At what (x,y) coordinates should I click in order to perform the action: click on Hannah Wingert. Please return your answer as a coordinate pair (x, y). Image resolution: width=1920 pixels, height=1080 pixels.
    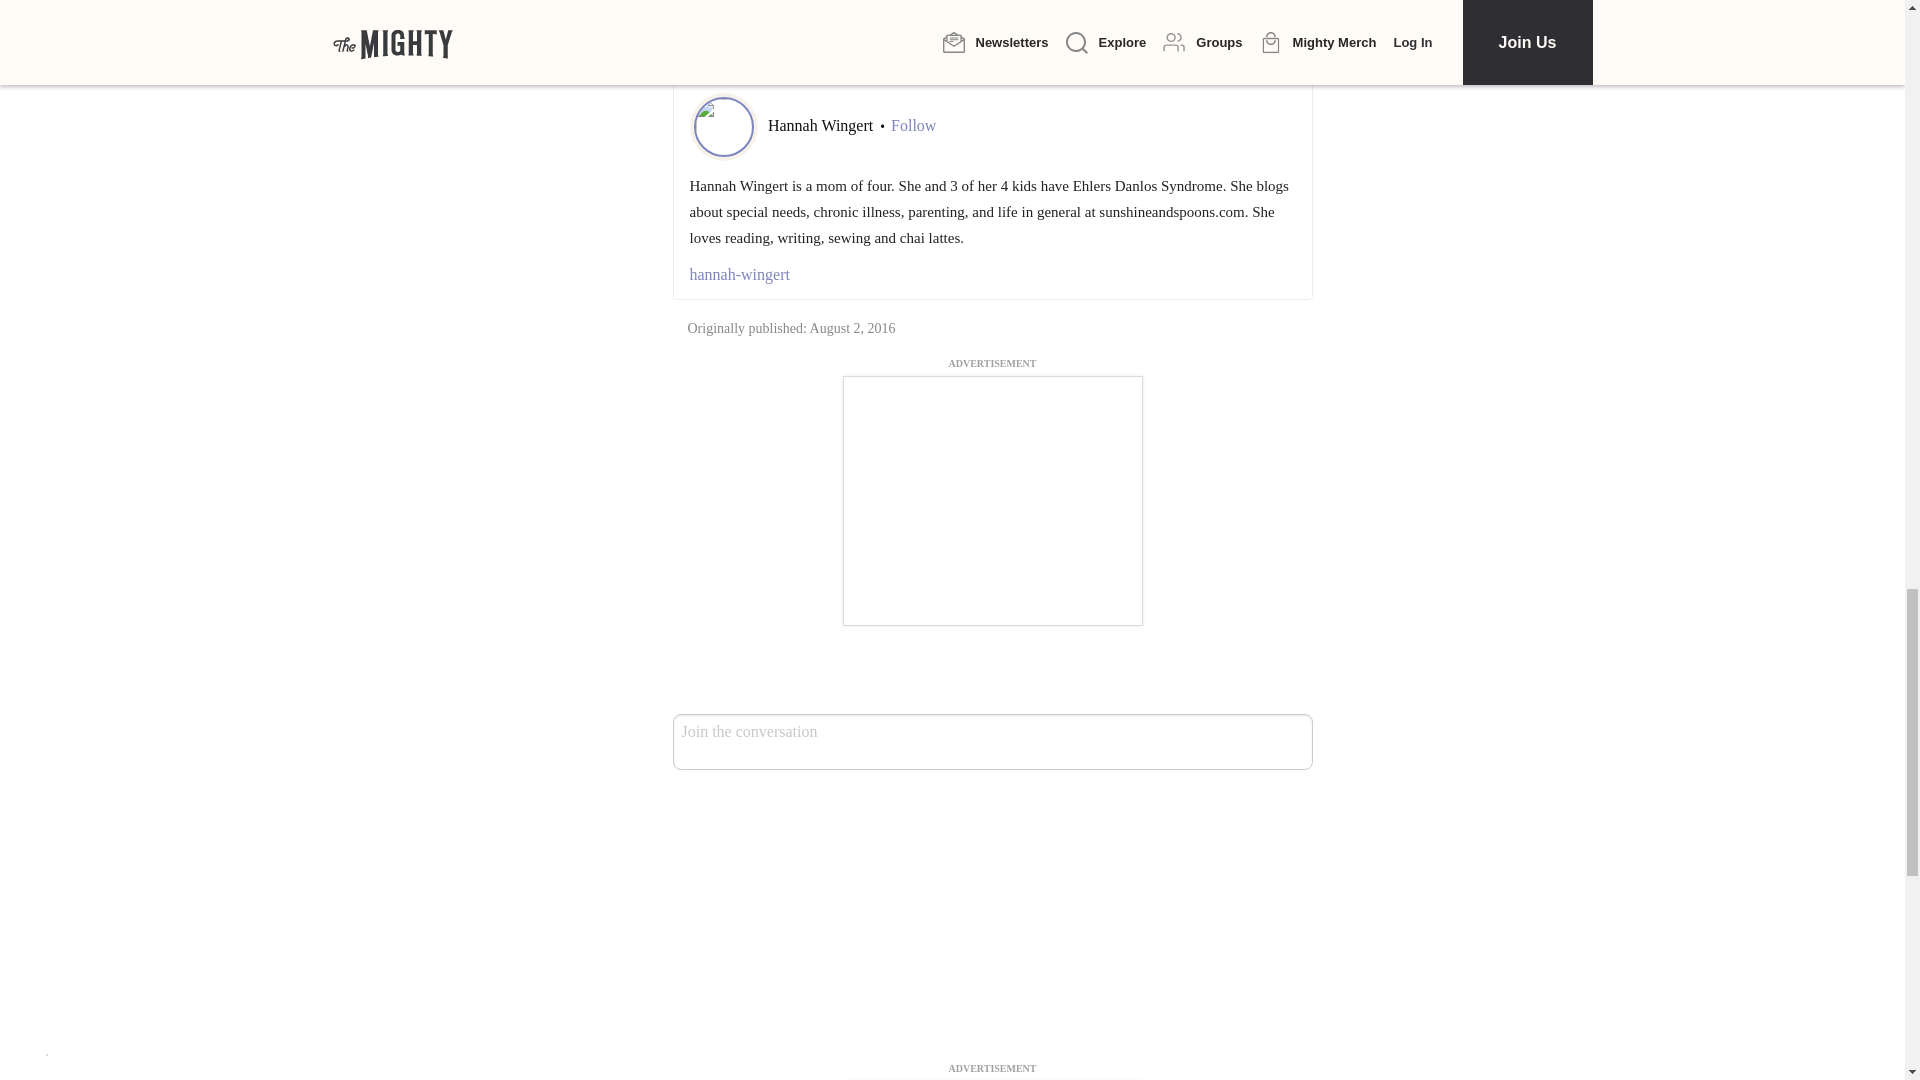
    Looking at the image, I should click on (822, 124).